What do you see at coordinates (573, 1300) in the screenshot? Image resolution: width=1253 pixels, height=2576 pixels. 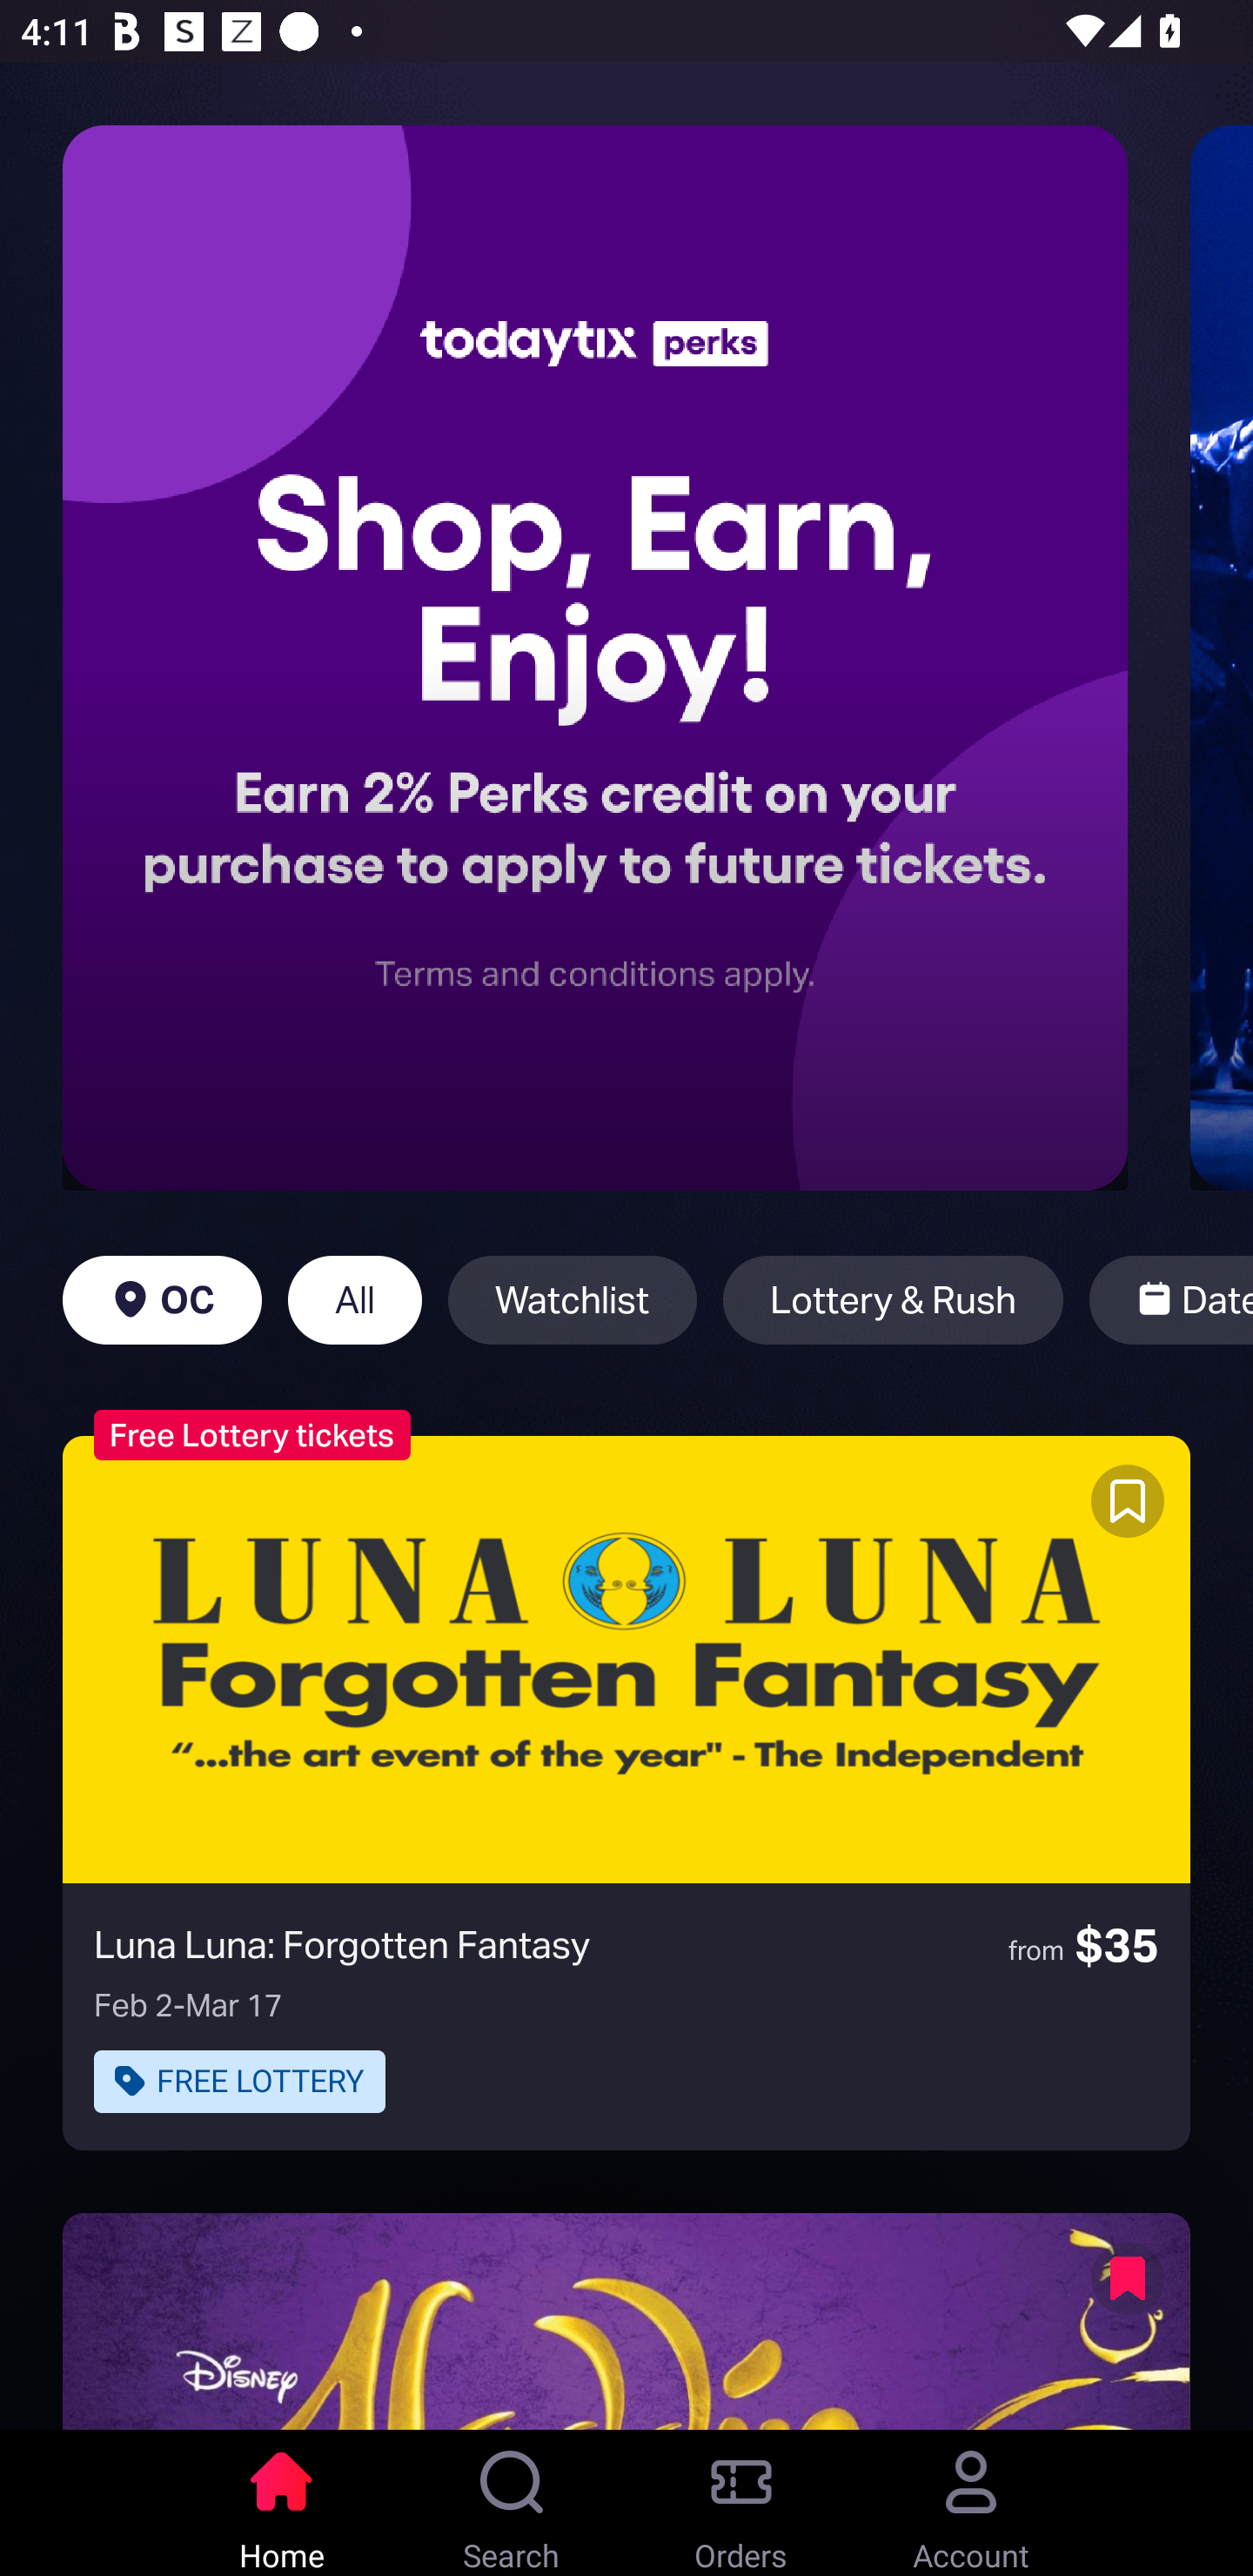 I see `Watchlist` at bounding box center [573, 1300].